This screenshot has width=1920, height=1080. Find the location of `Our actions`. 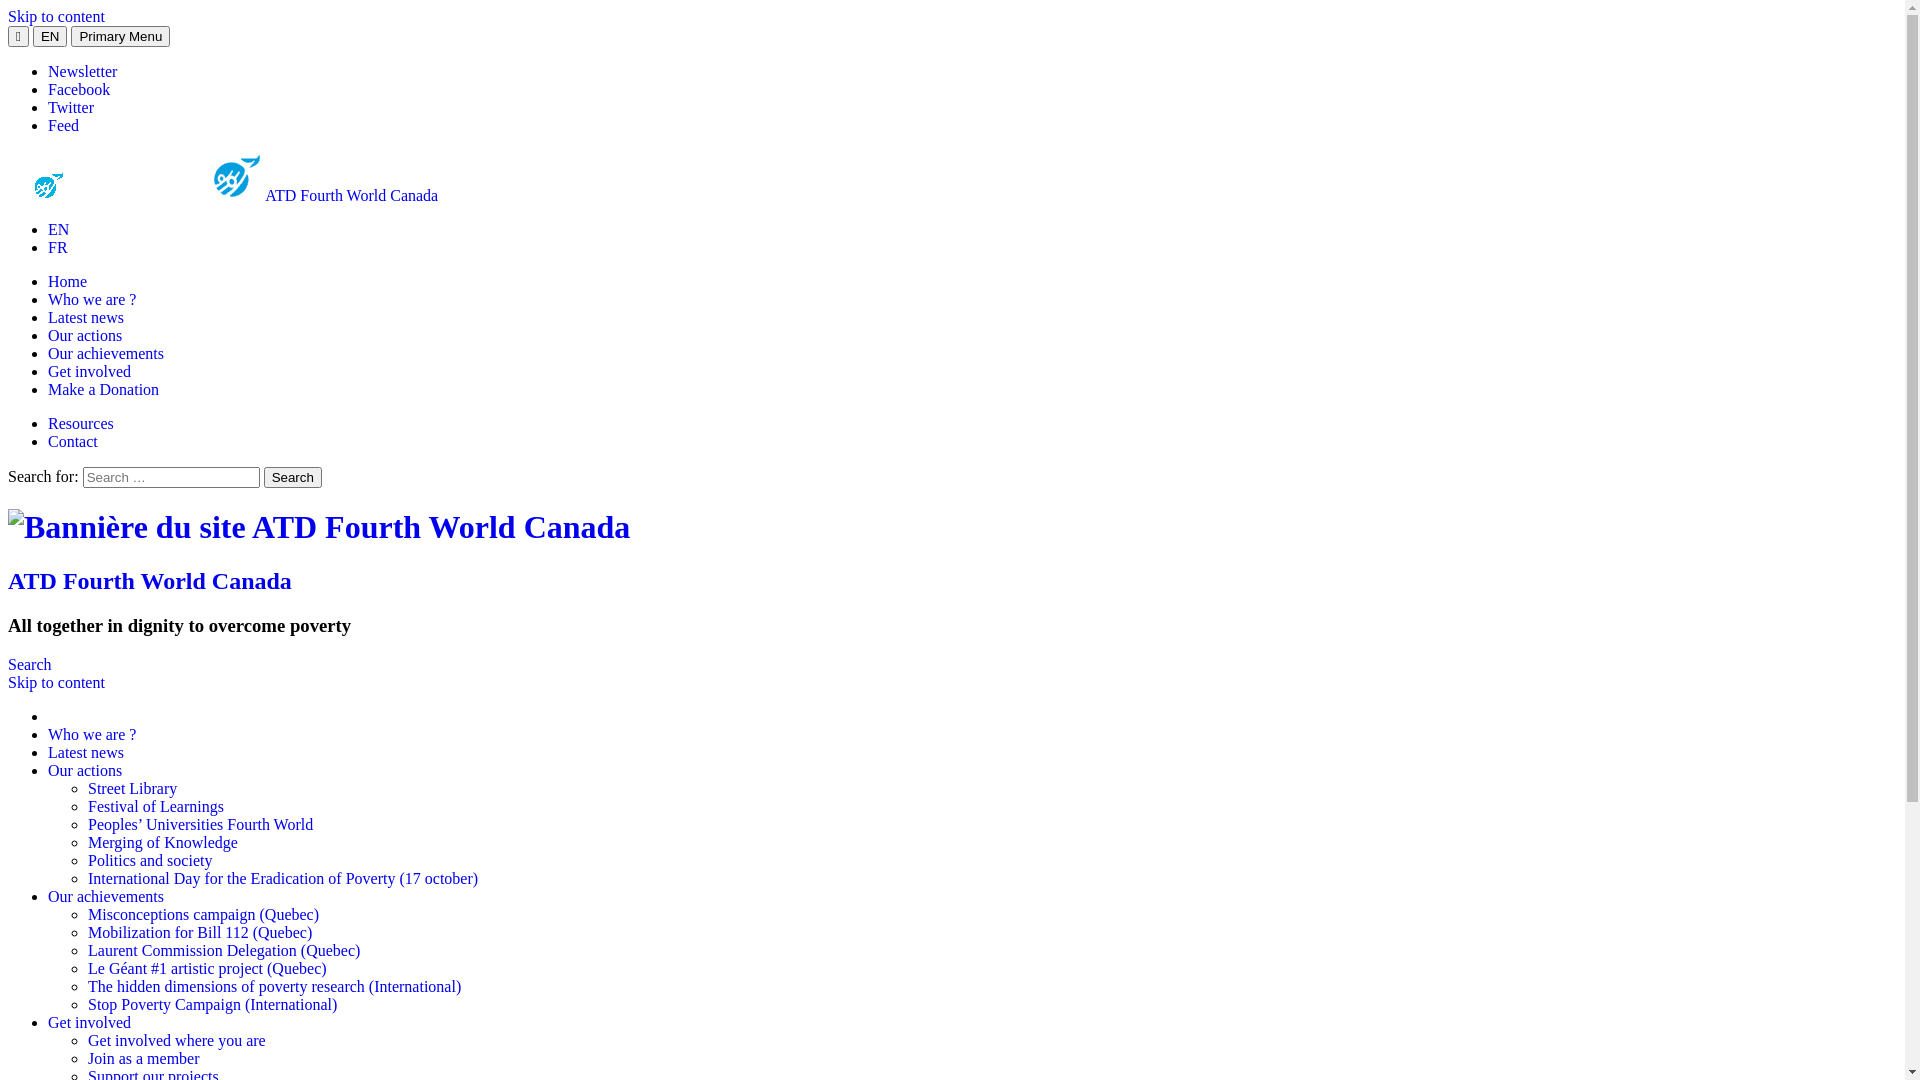

Our actions is located at coordinates (85, 770).